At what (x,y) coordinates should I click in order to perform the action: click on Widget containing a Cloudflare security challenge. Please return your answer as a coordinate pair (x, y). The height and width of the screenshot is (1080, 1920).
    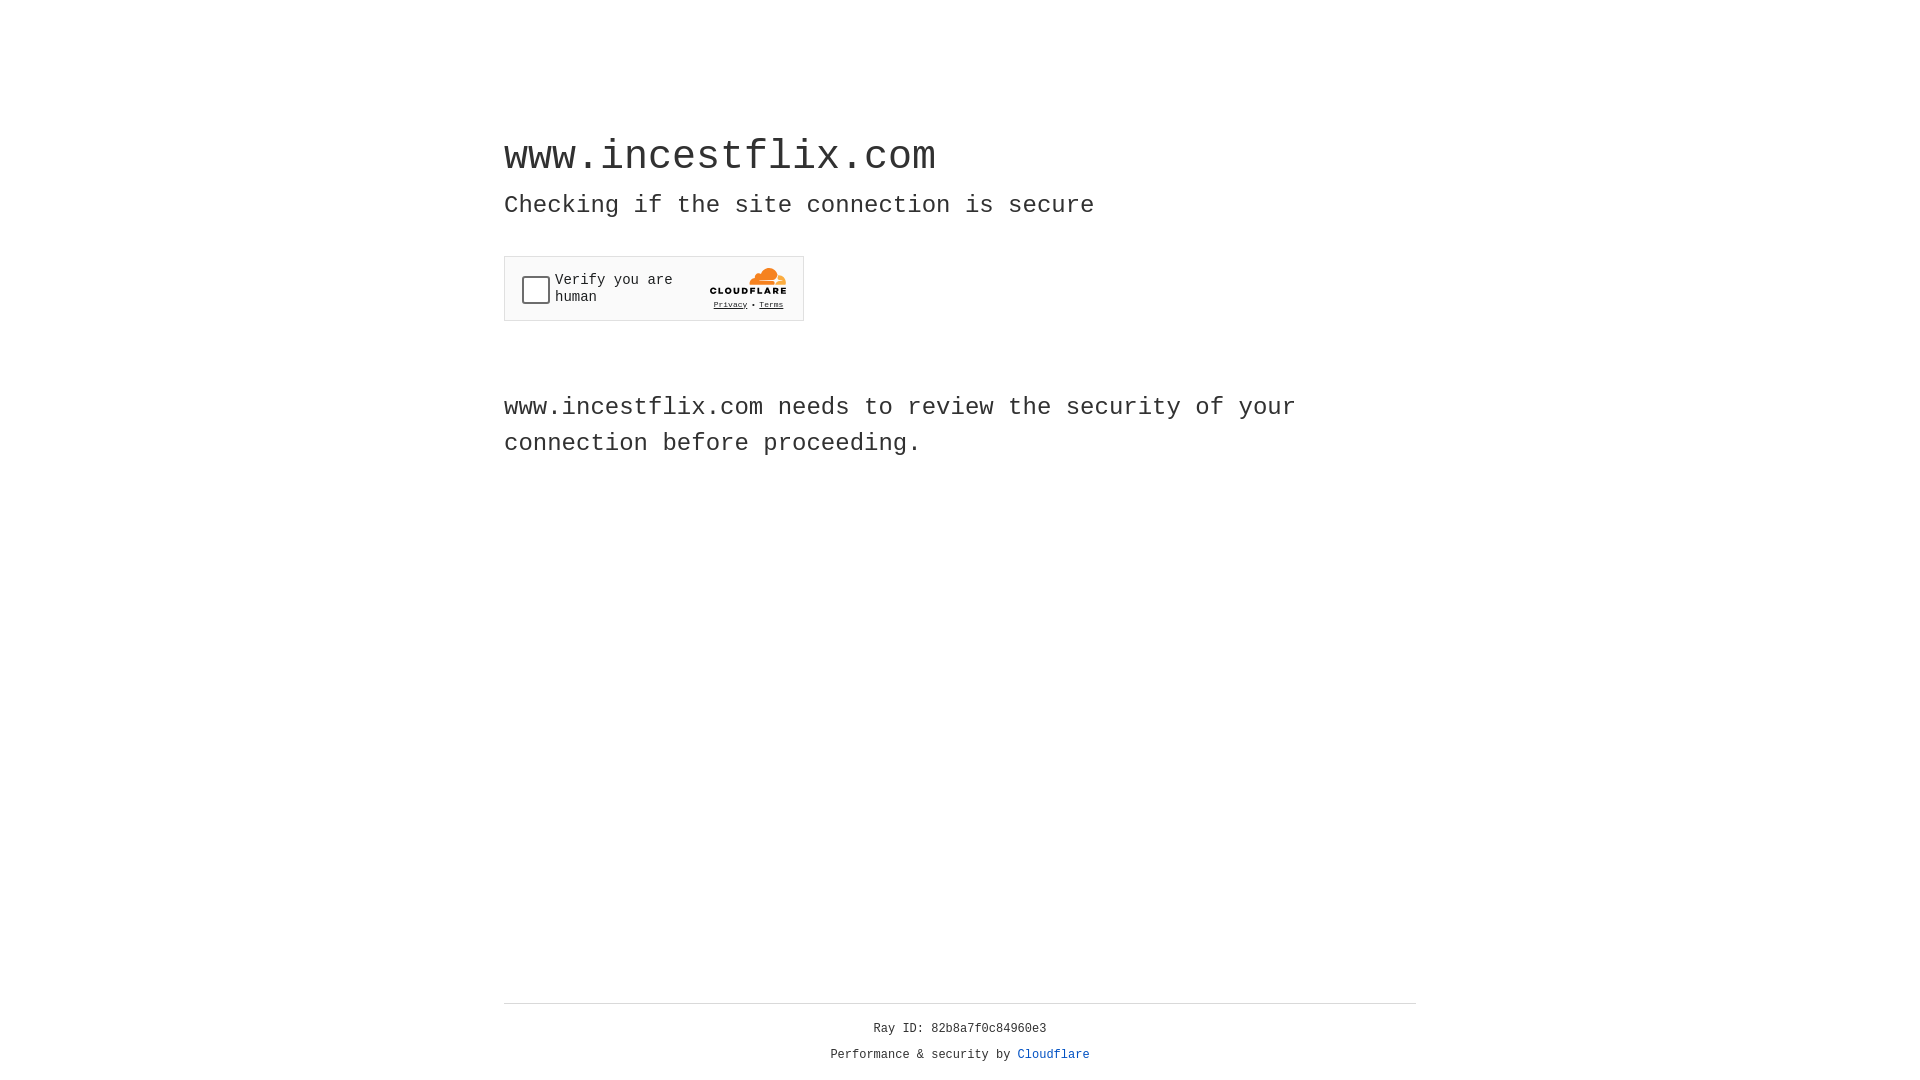
    Looking at the image, I should click on (654, 288).